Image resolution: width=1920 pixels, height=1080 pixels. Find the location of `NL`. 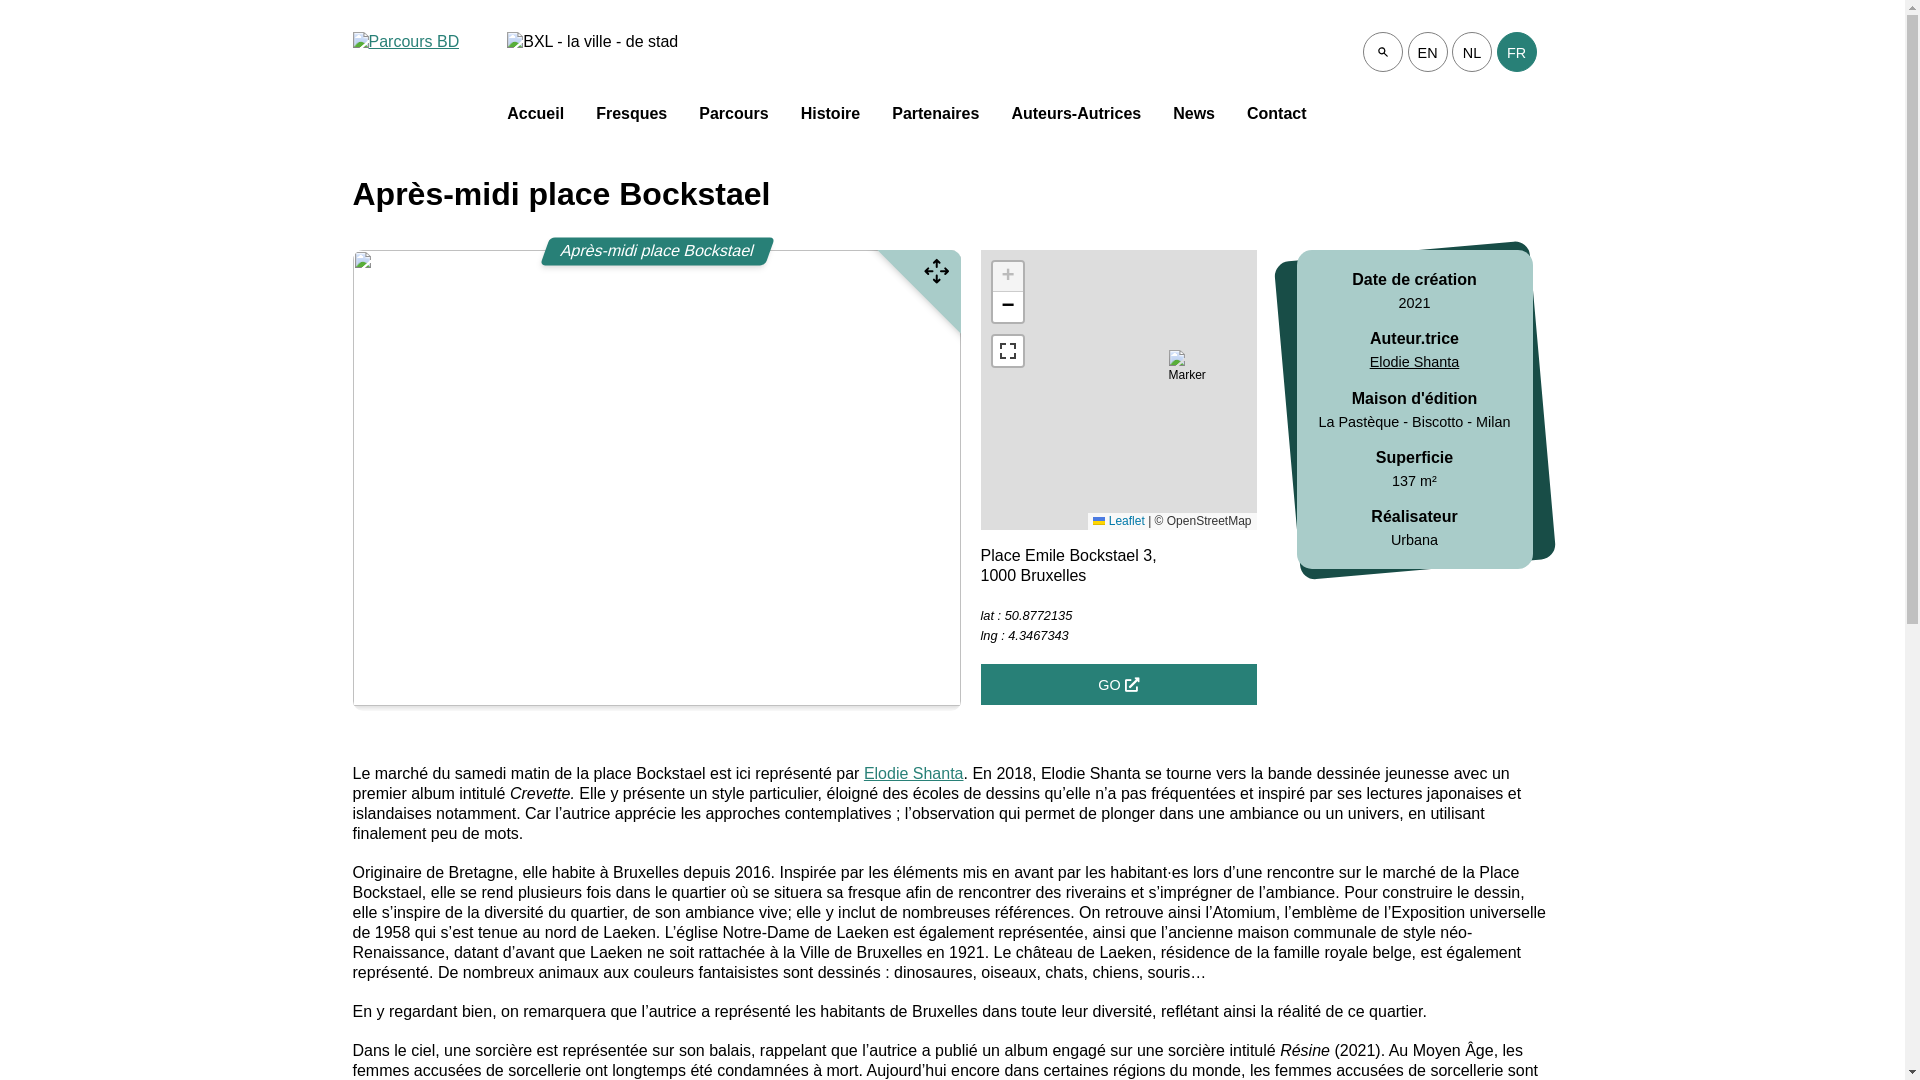

NL is located at coordinates (1472, 53).